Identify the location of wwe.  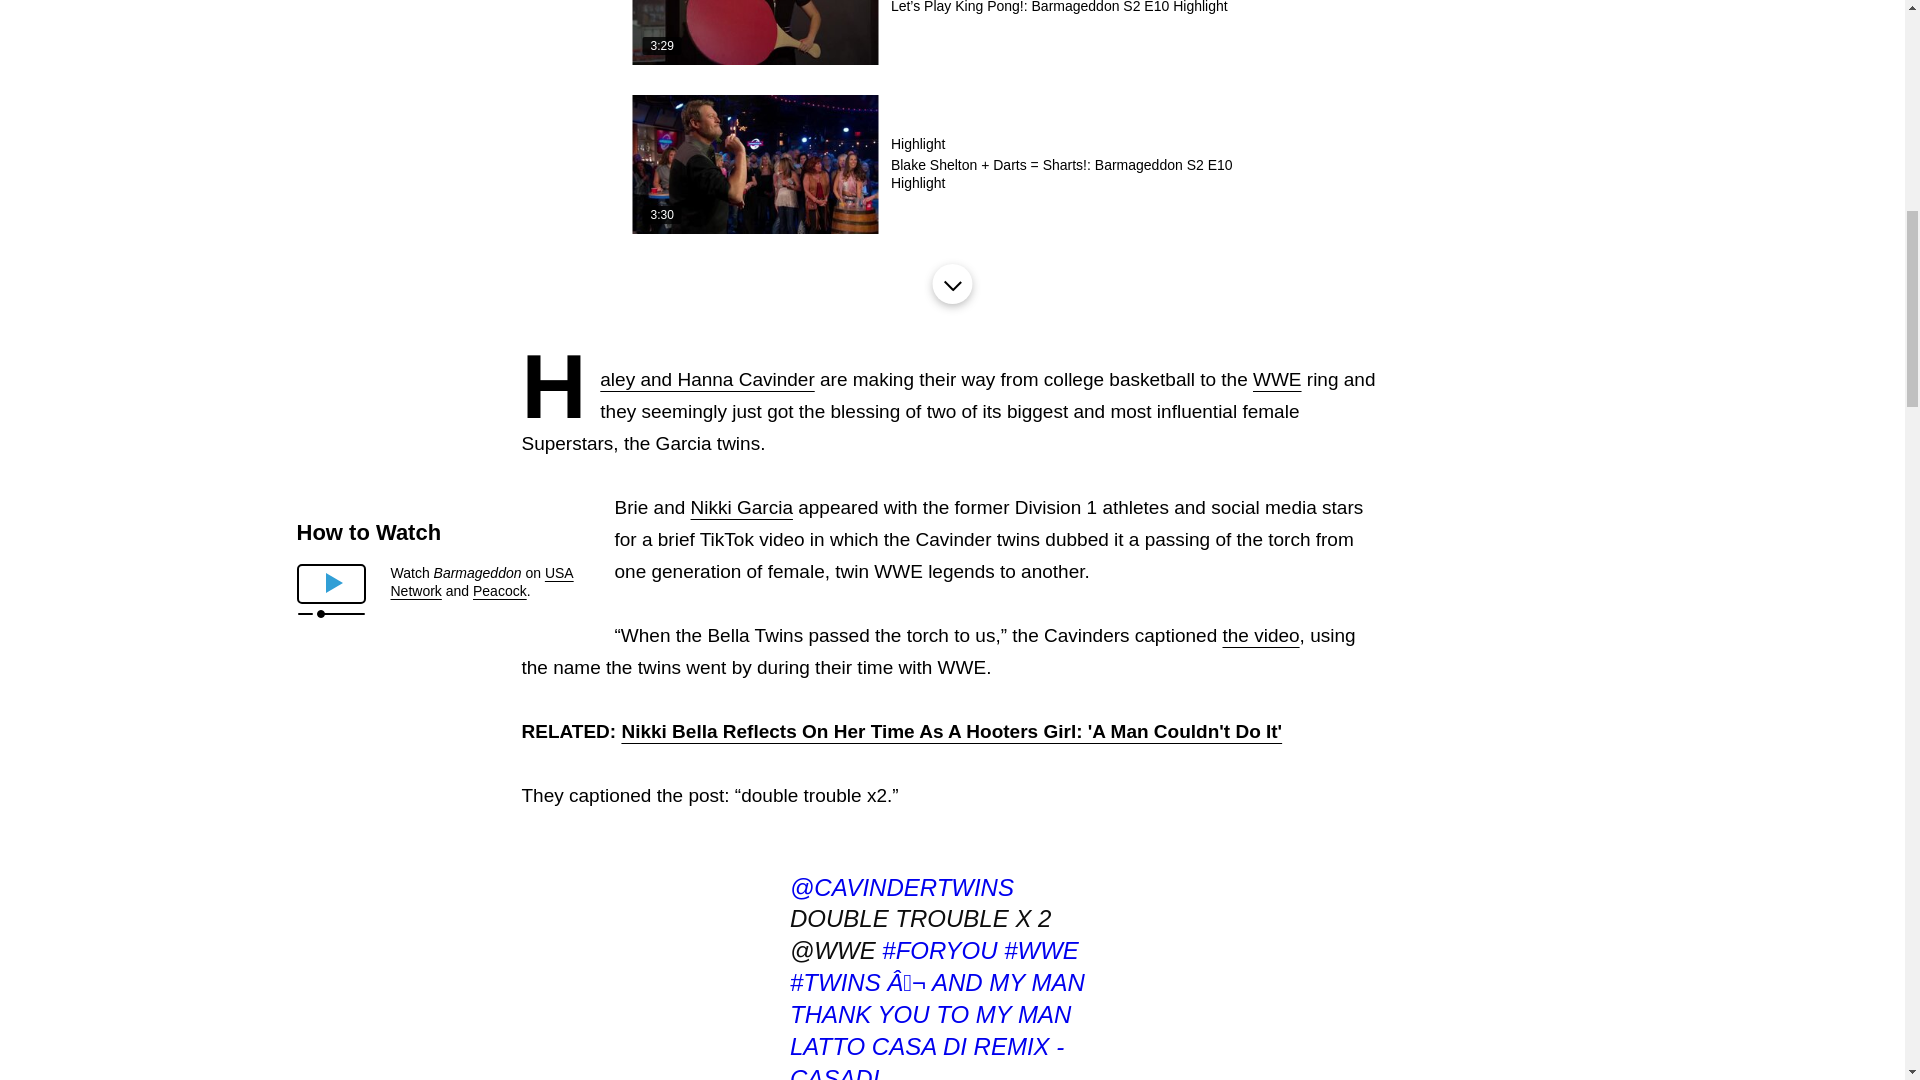
(1042, 950).